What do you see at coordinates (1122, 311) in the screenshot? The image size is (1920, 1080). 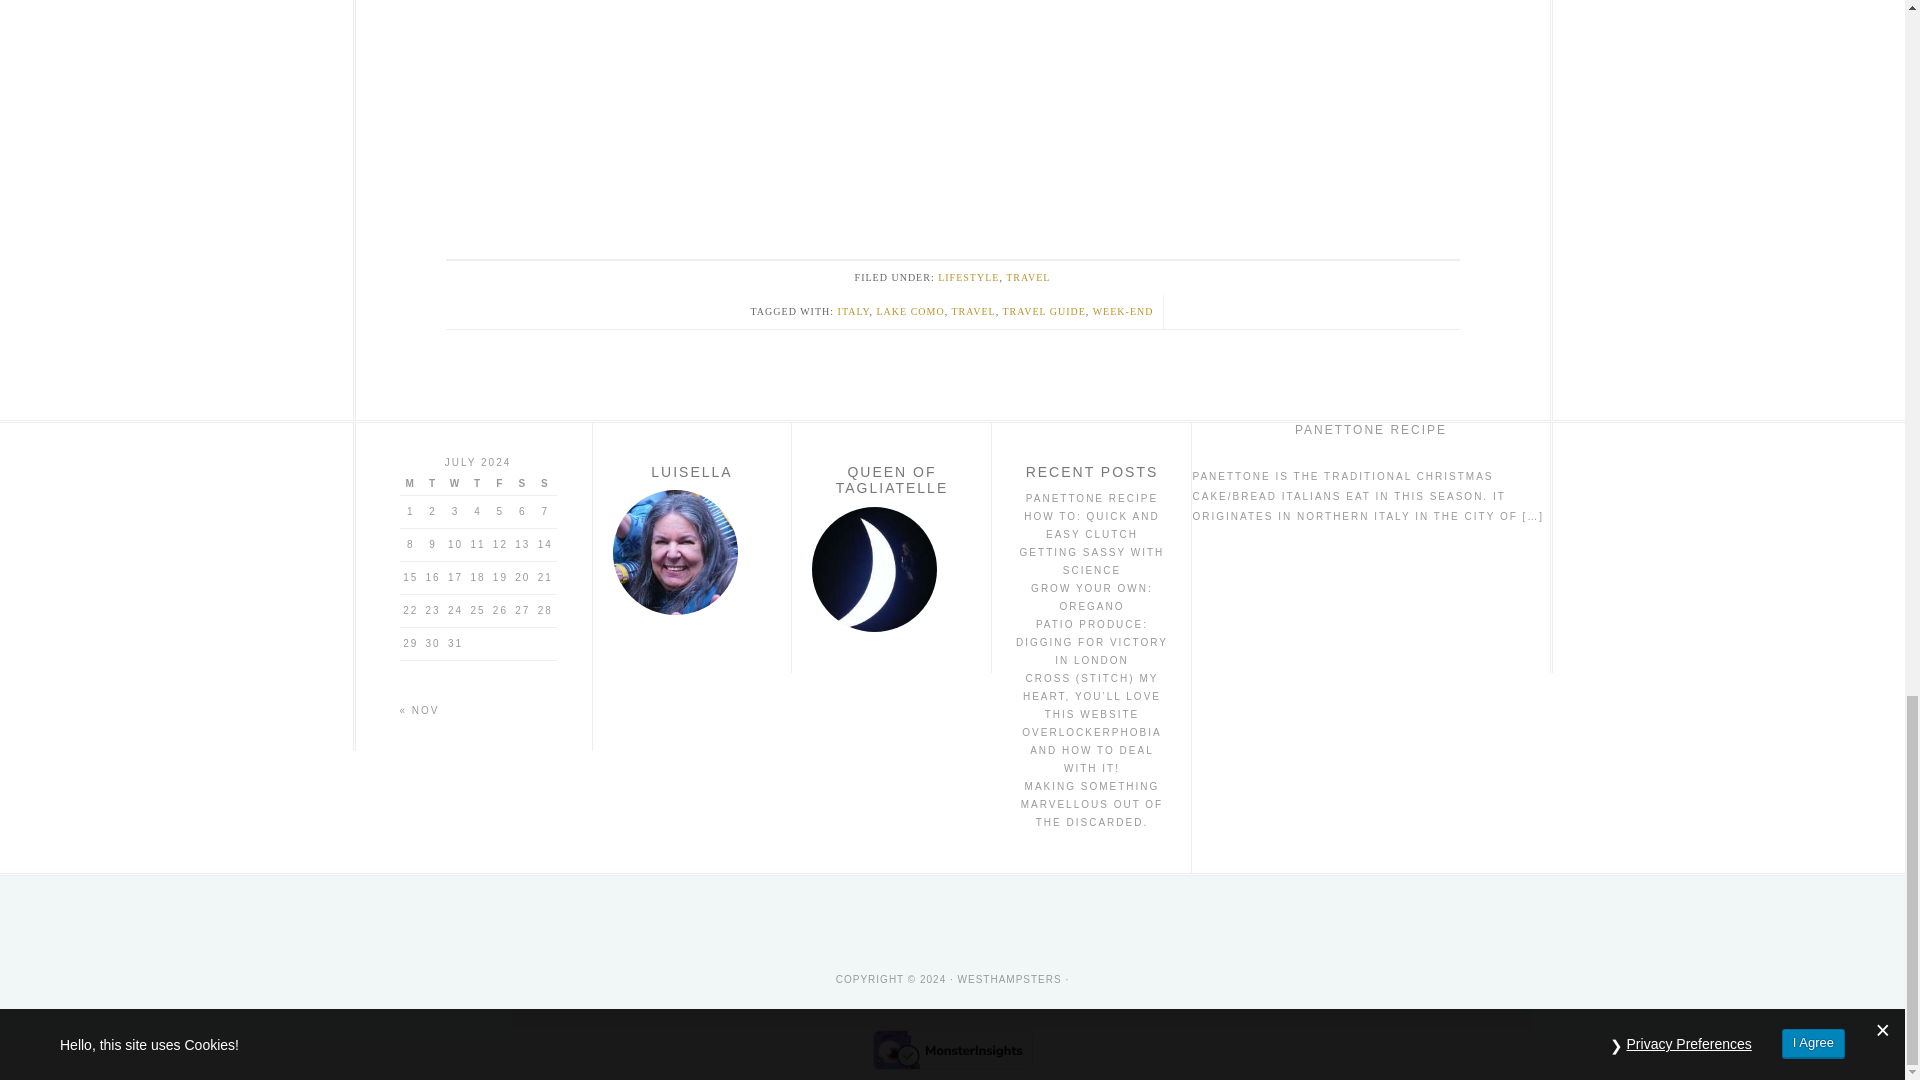 I see `WEEK-END` at bounding box center [1122, 311].